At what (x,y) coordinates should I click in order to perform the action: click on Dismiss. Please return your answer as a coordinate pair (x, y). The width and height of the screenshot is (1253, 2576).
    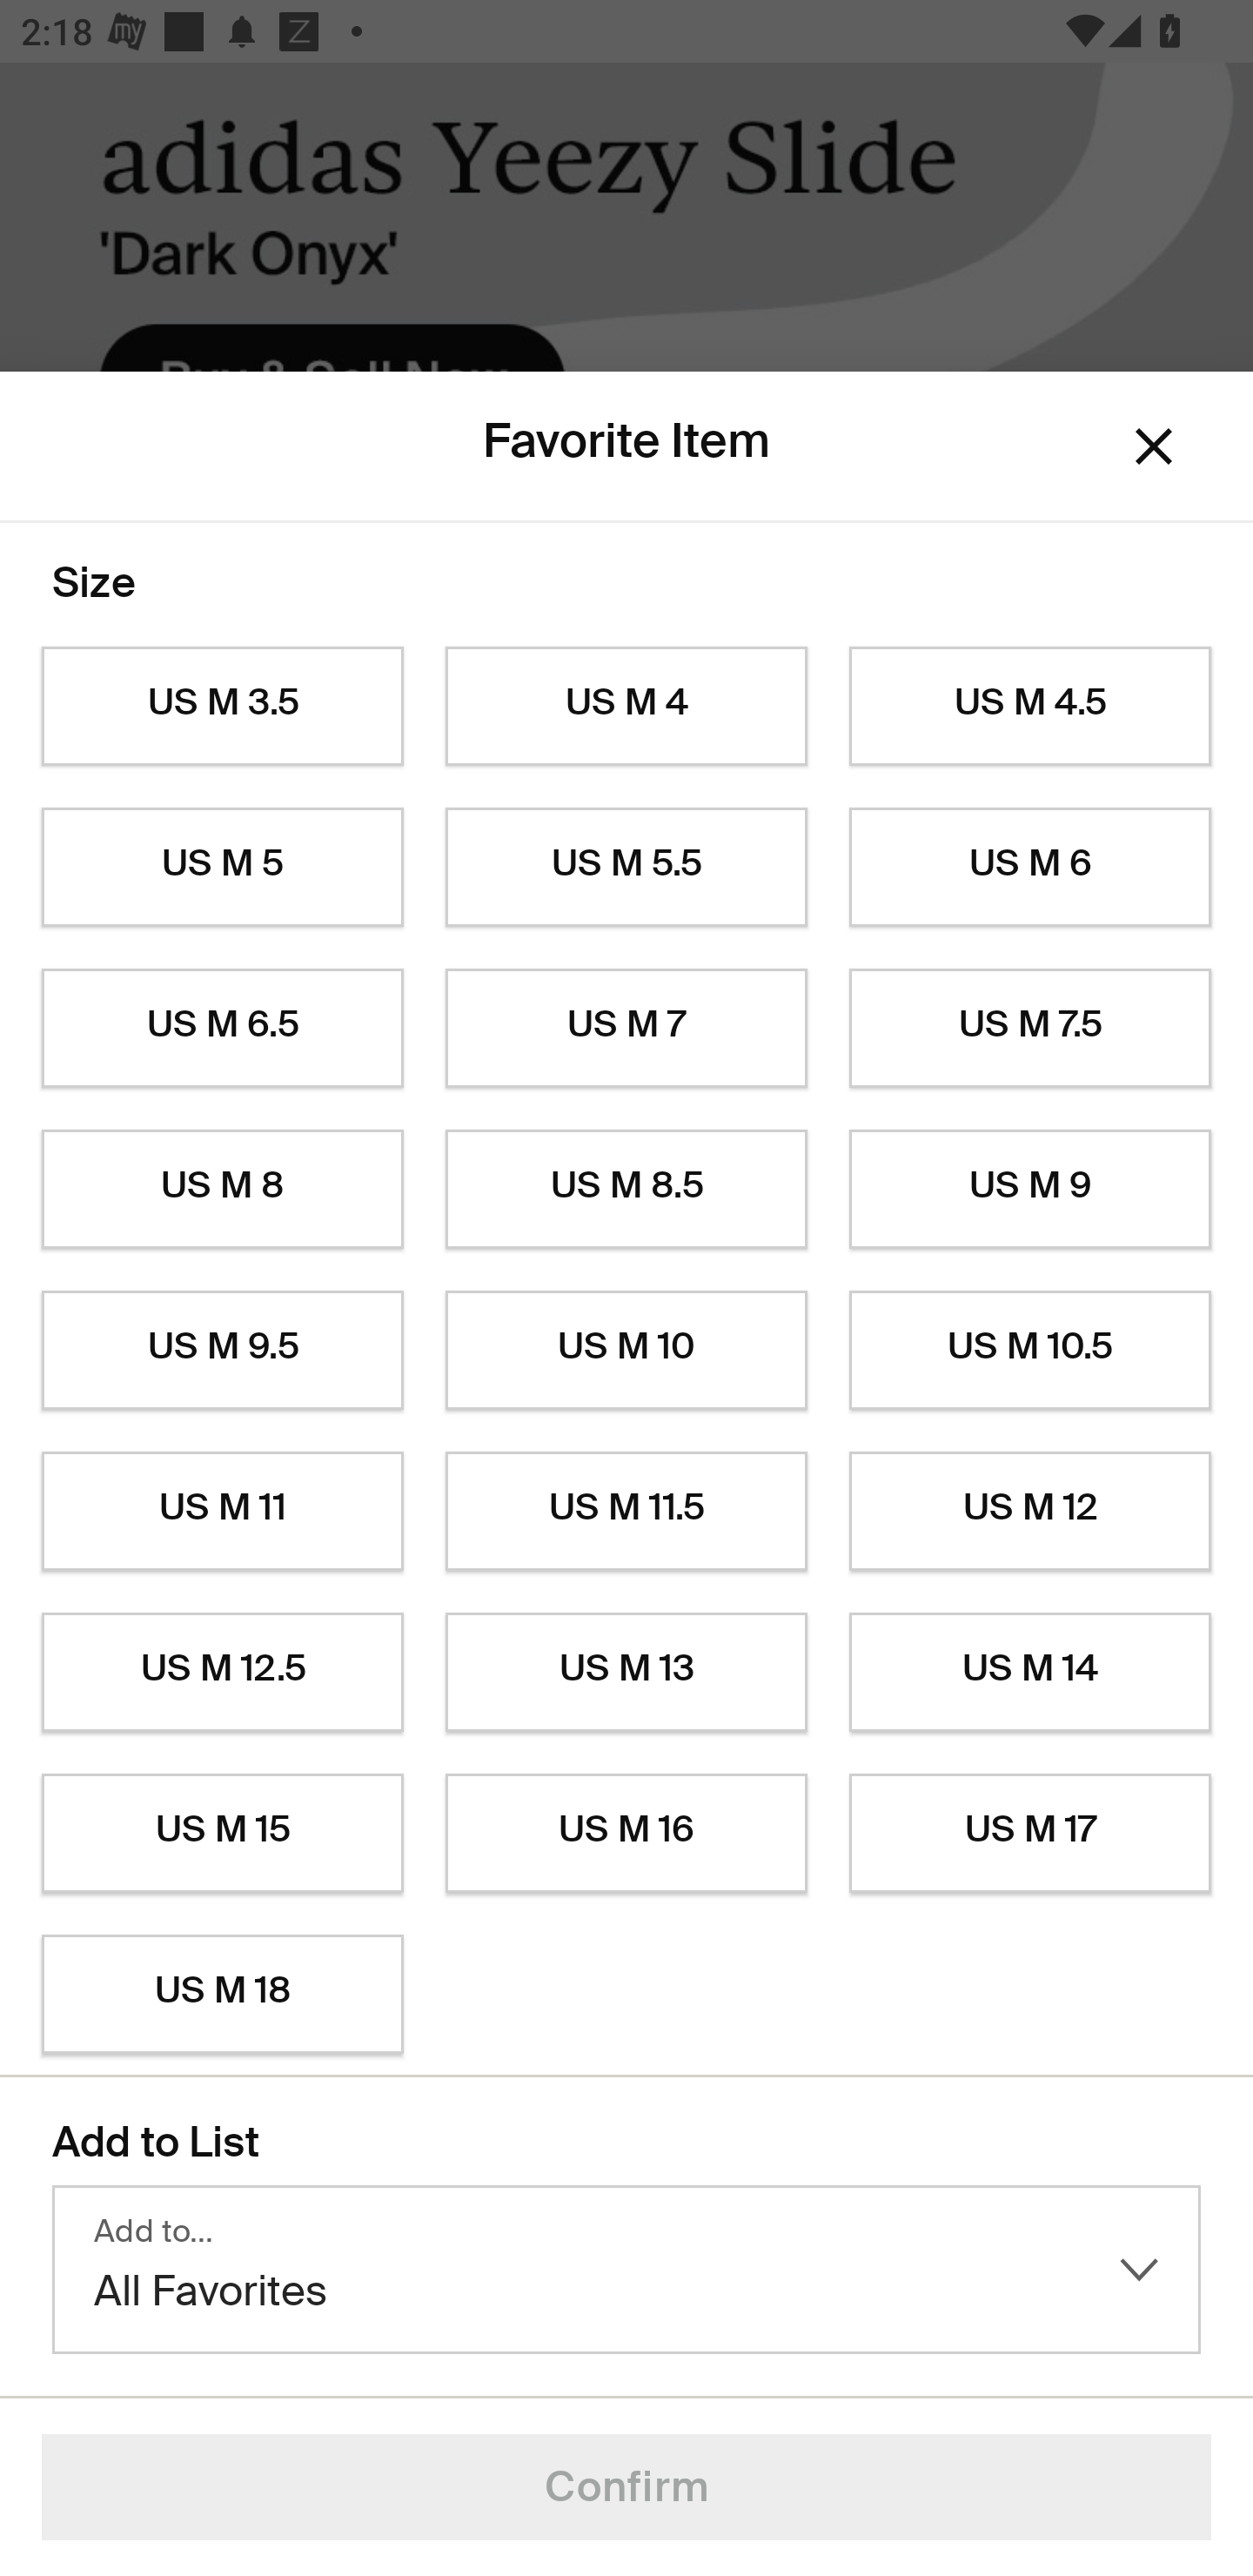
    Looking at the image, I should click on (1154, 447).